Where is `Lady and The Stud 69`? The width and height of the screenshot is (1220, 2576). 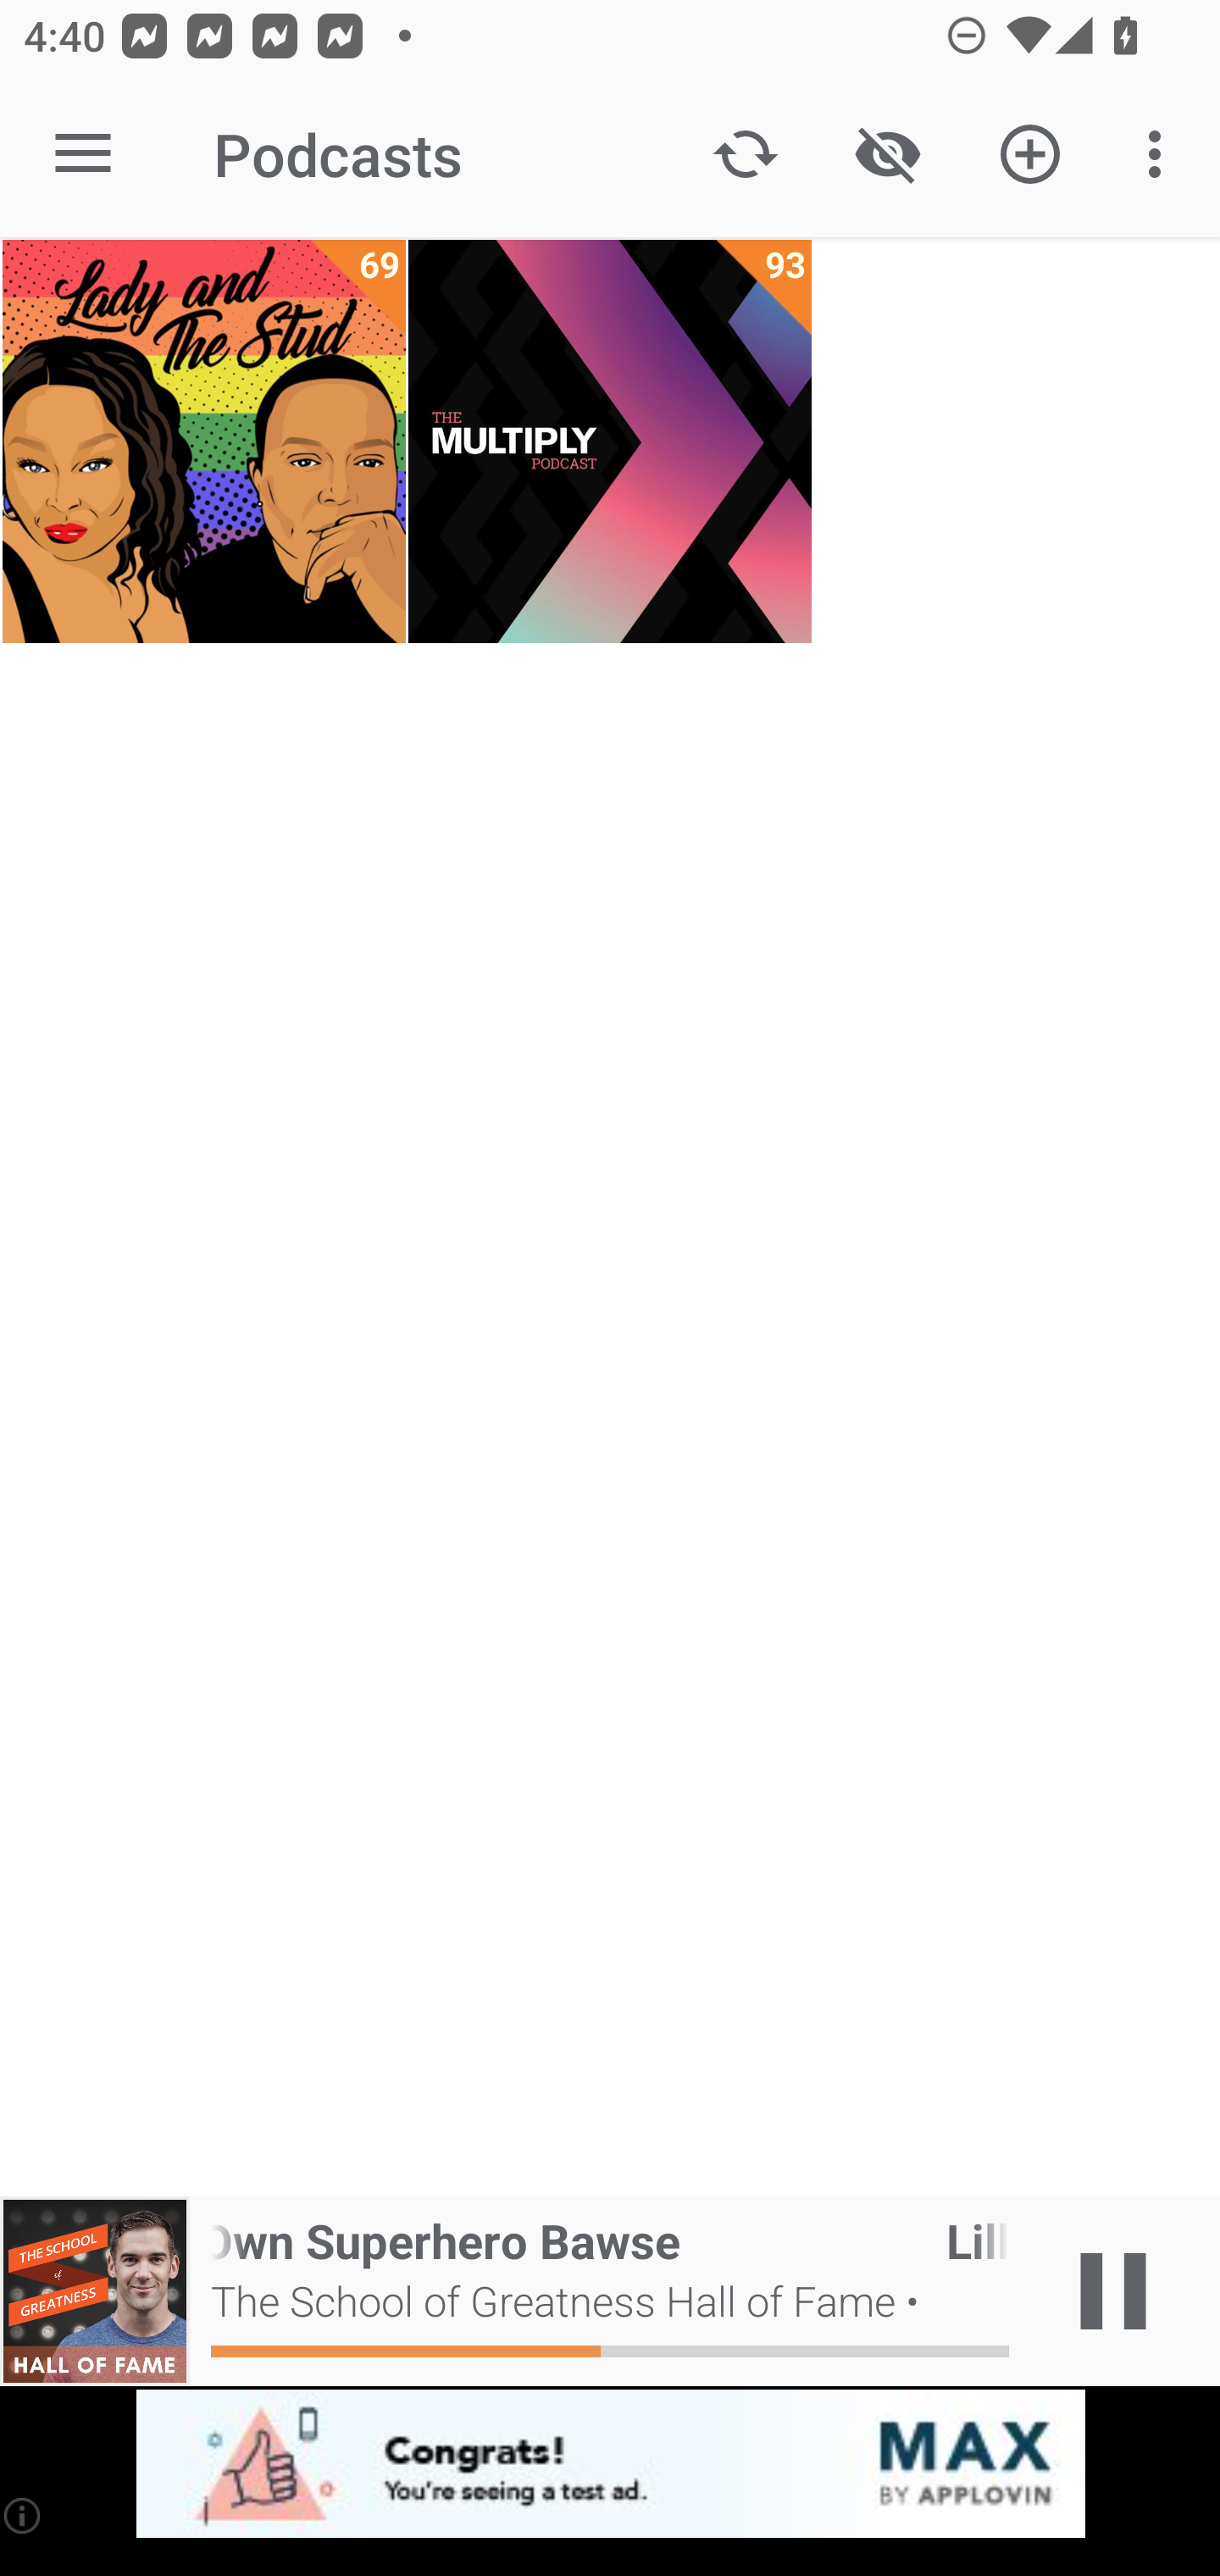
Lady and The Stud 69 is located at coordinates (203, 441).